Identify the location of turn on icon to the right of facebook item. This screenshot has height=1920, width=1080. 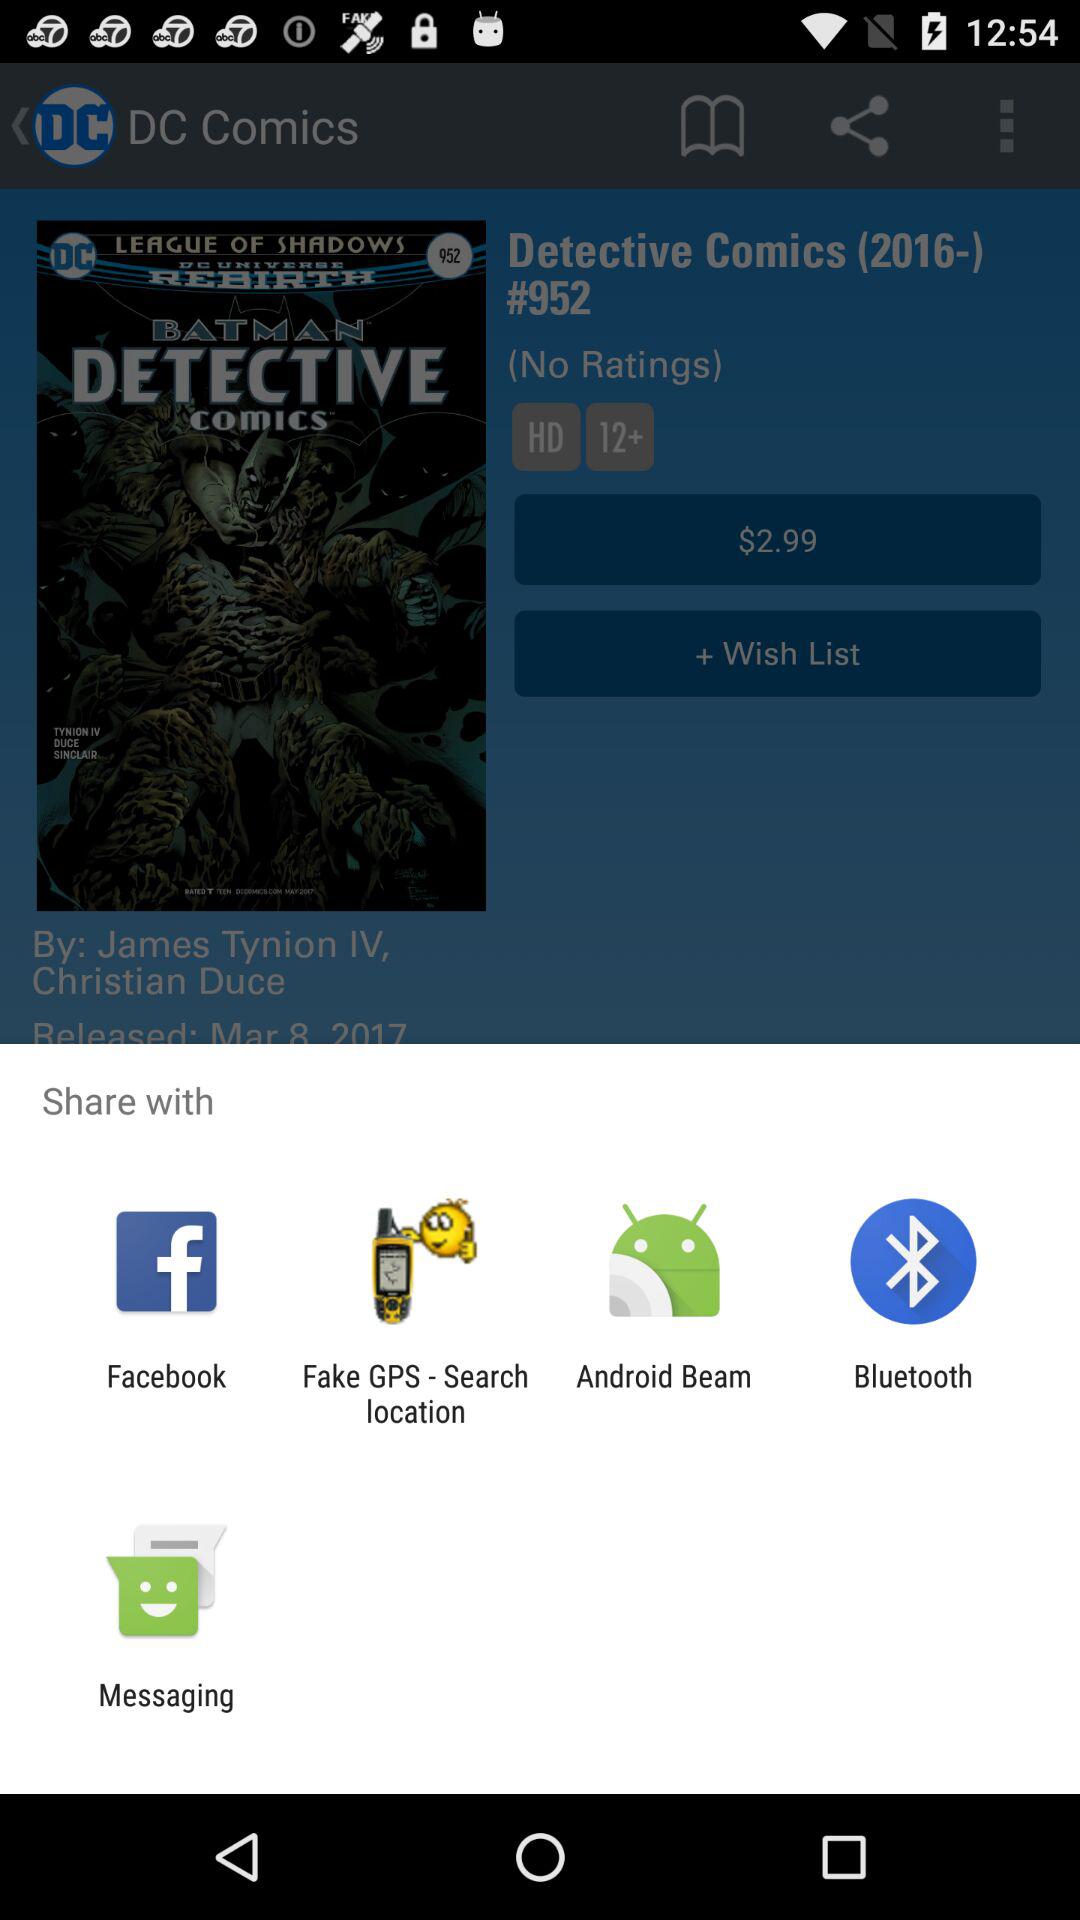
(415, 1393).